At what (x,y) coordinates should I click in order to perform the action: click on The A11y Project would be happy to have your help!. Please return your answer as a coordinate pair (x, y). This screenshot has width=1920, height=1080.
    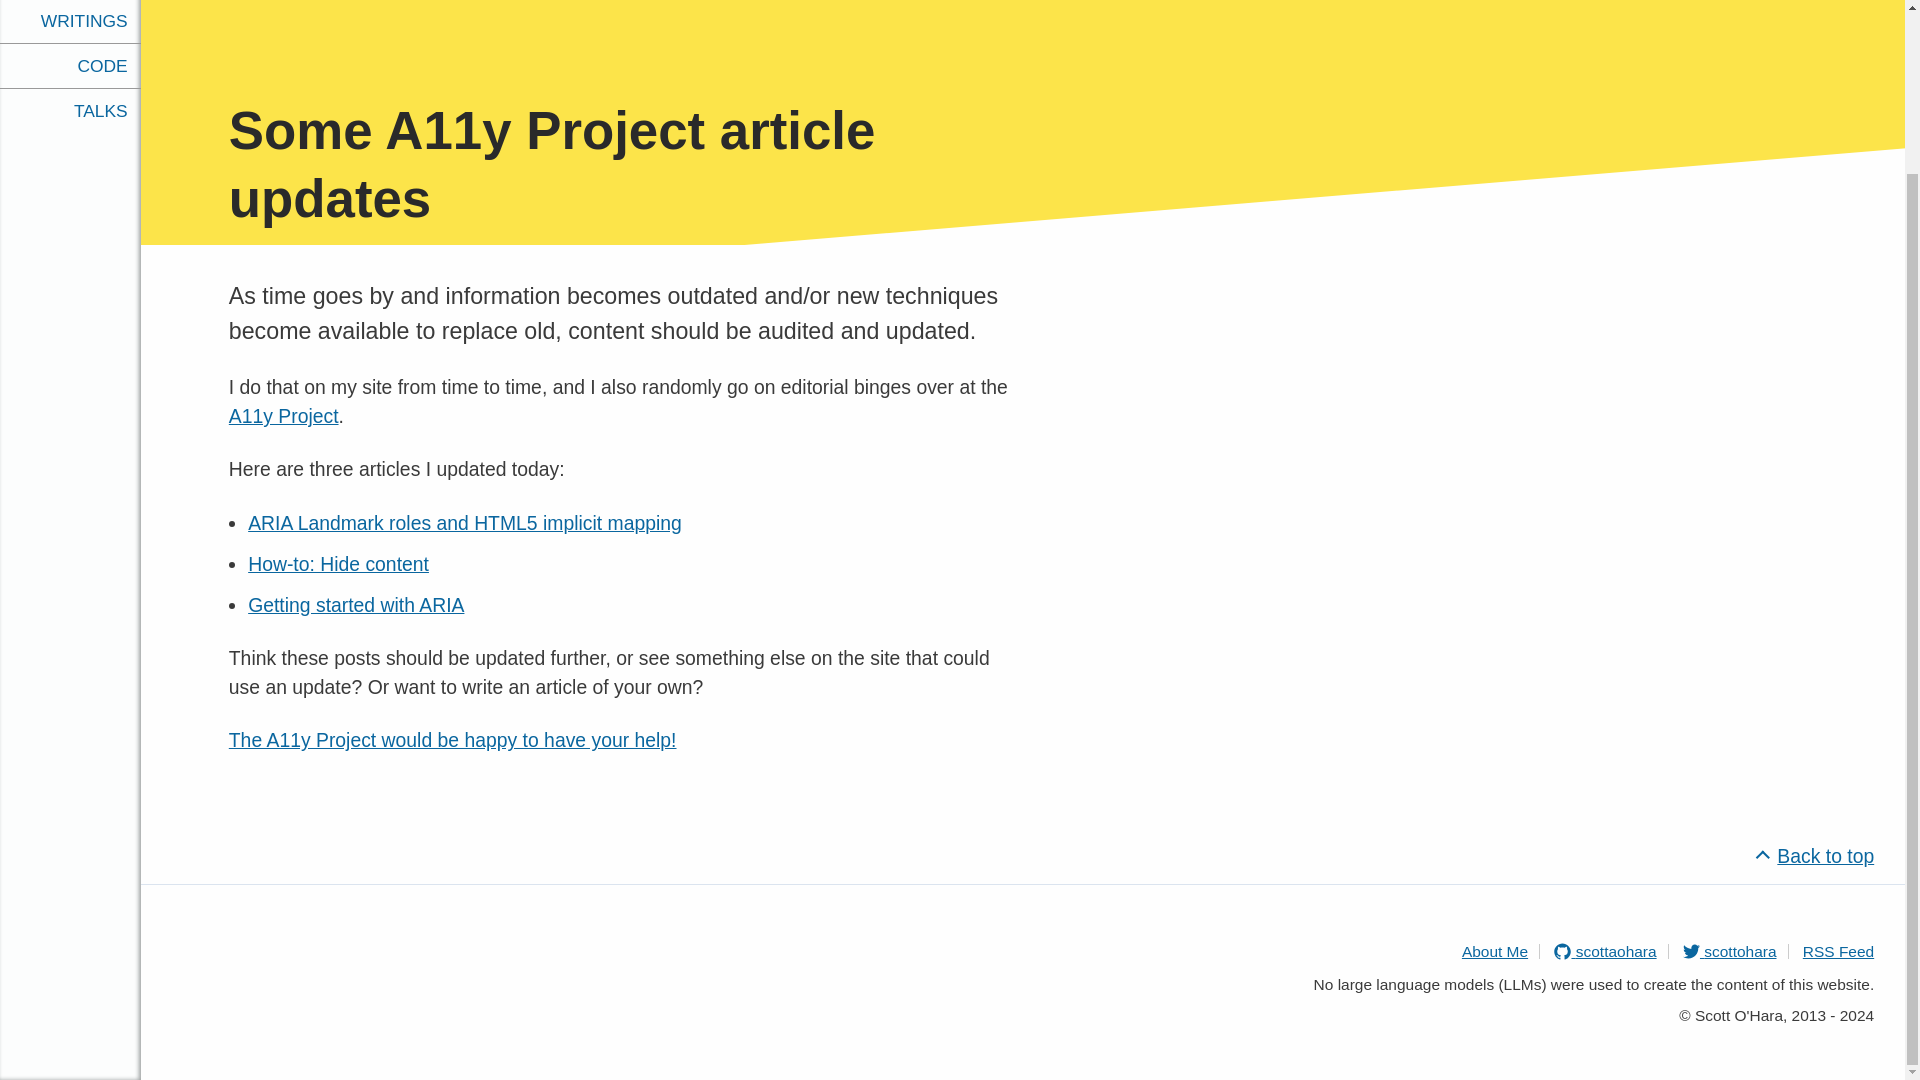
    Looking at the image, I should click on (452, 740).